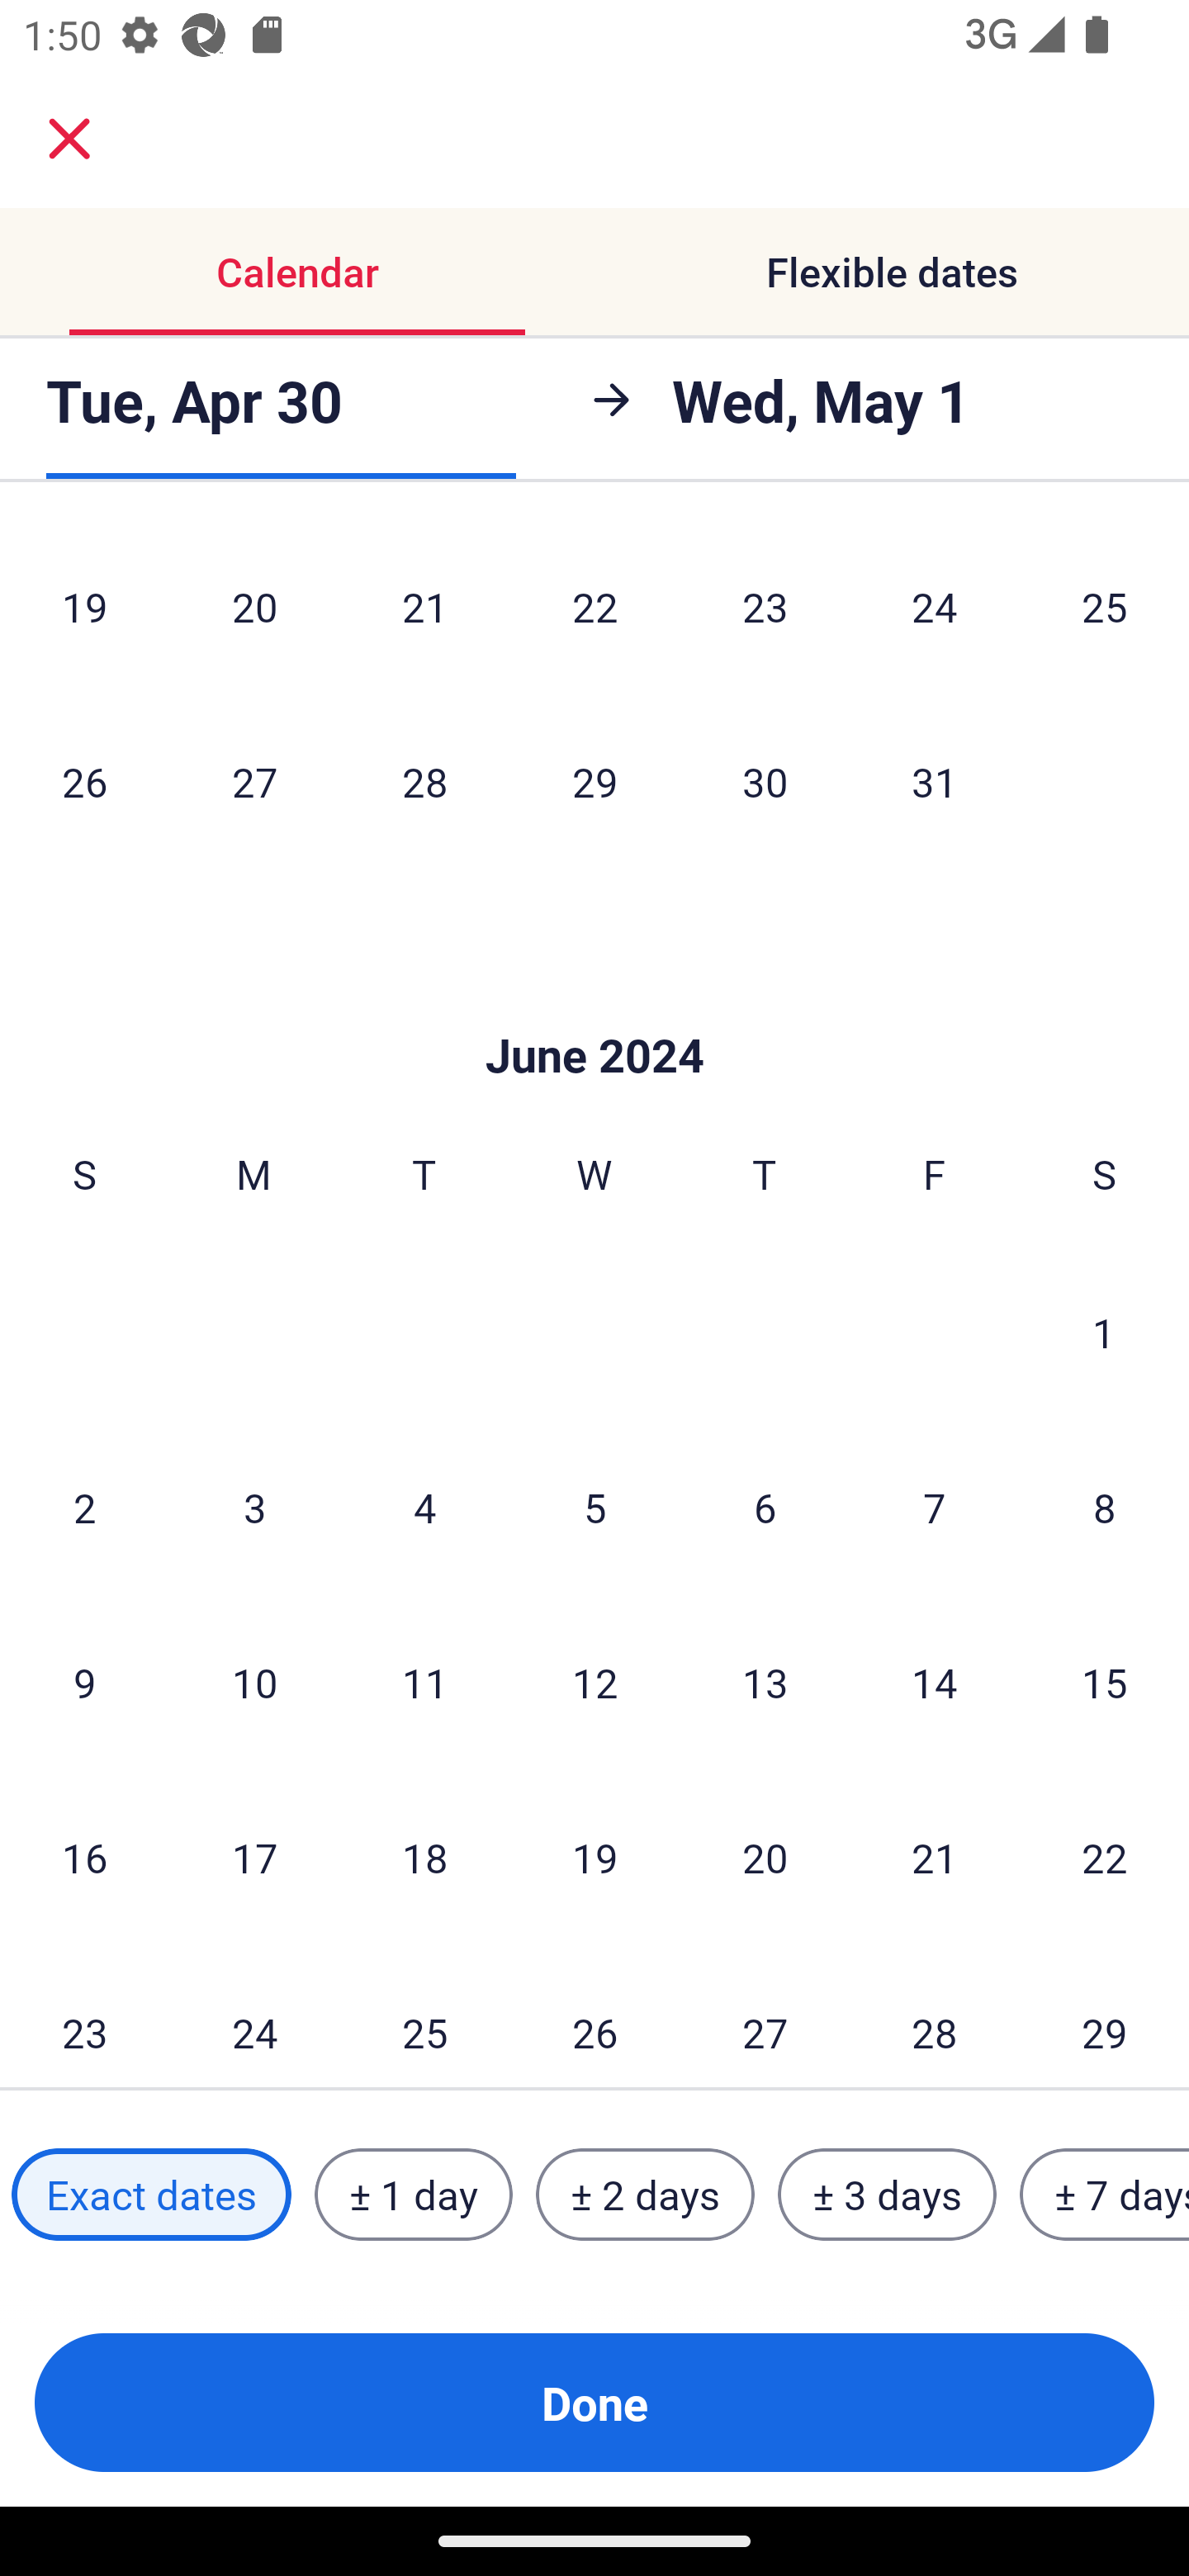  I want to click on ± 1 day, so click(413, 2195).